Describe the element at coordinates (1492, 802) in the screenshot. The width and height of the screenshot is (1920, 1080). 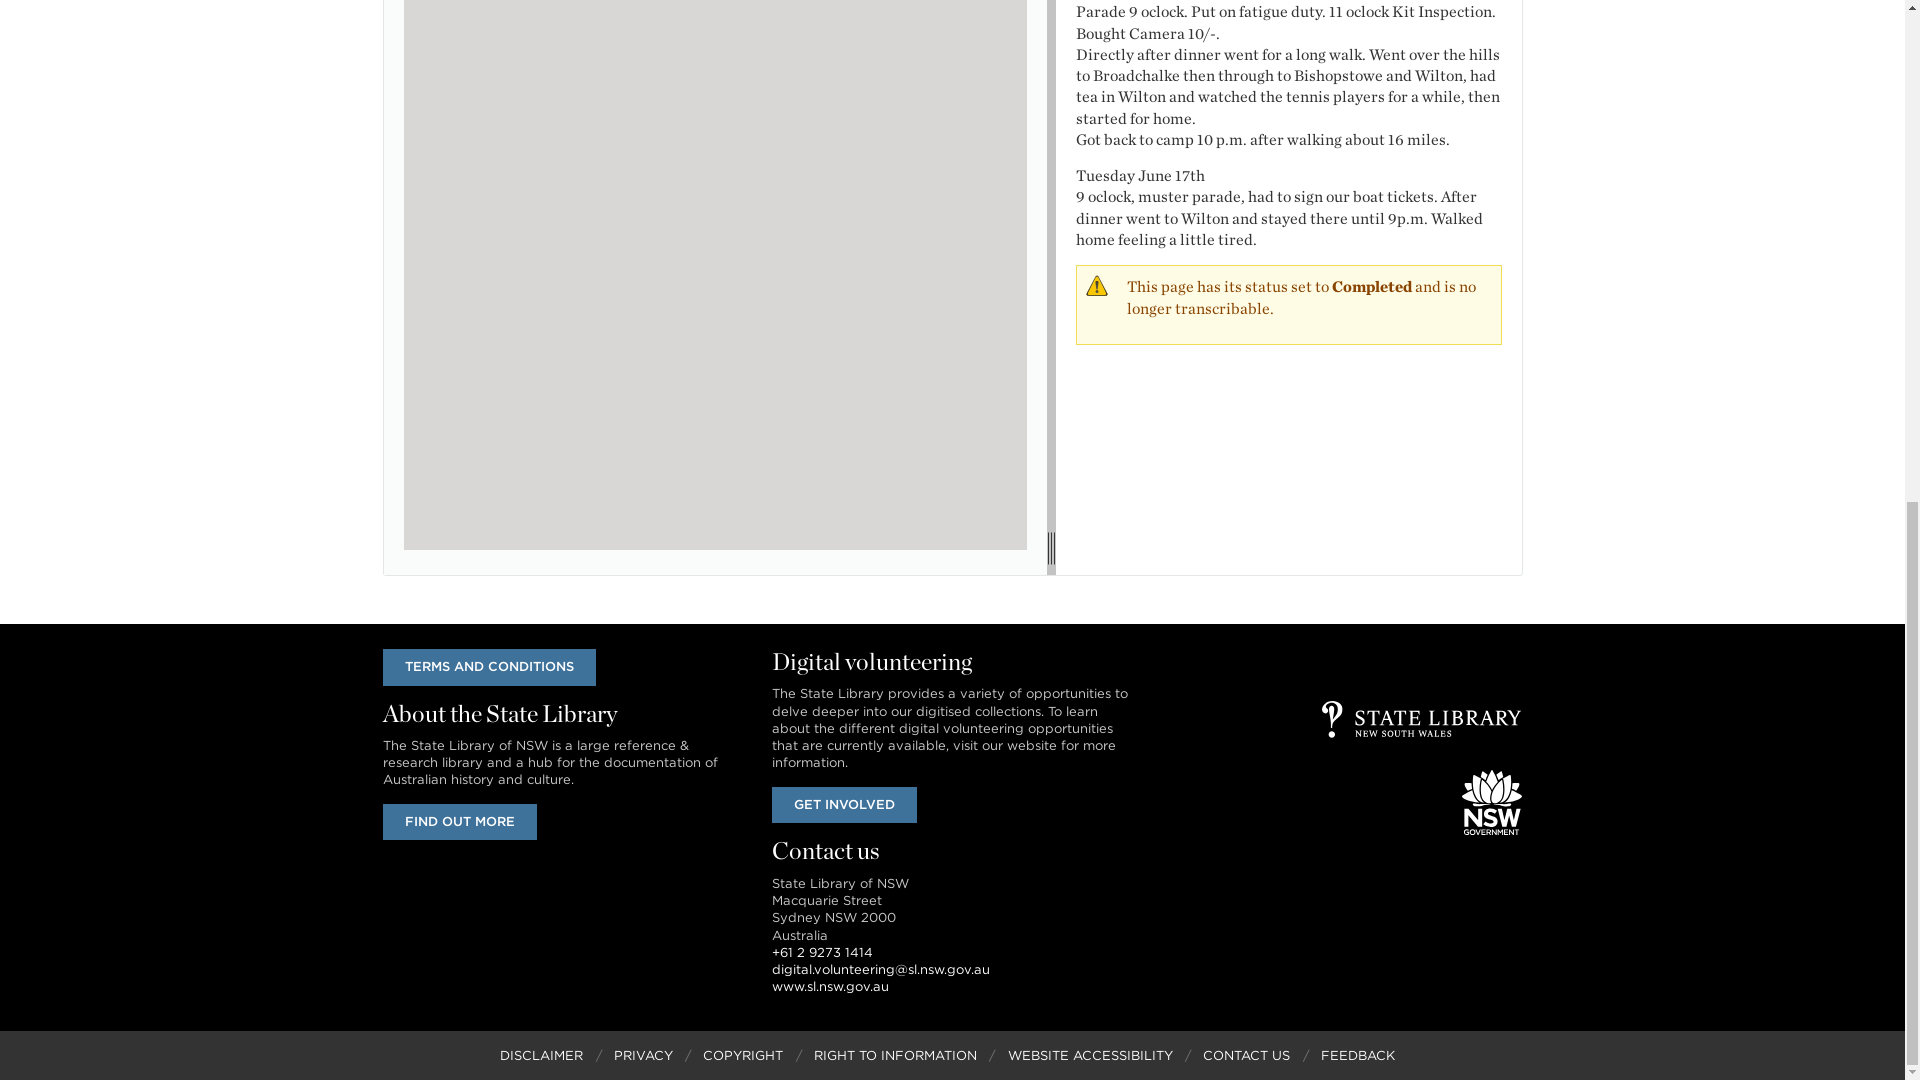
I see `NSW Government` at that location.